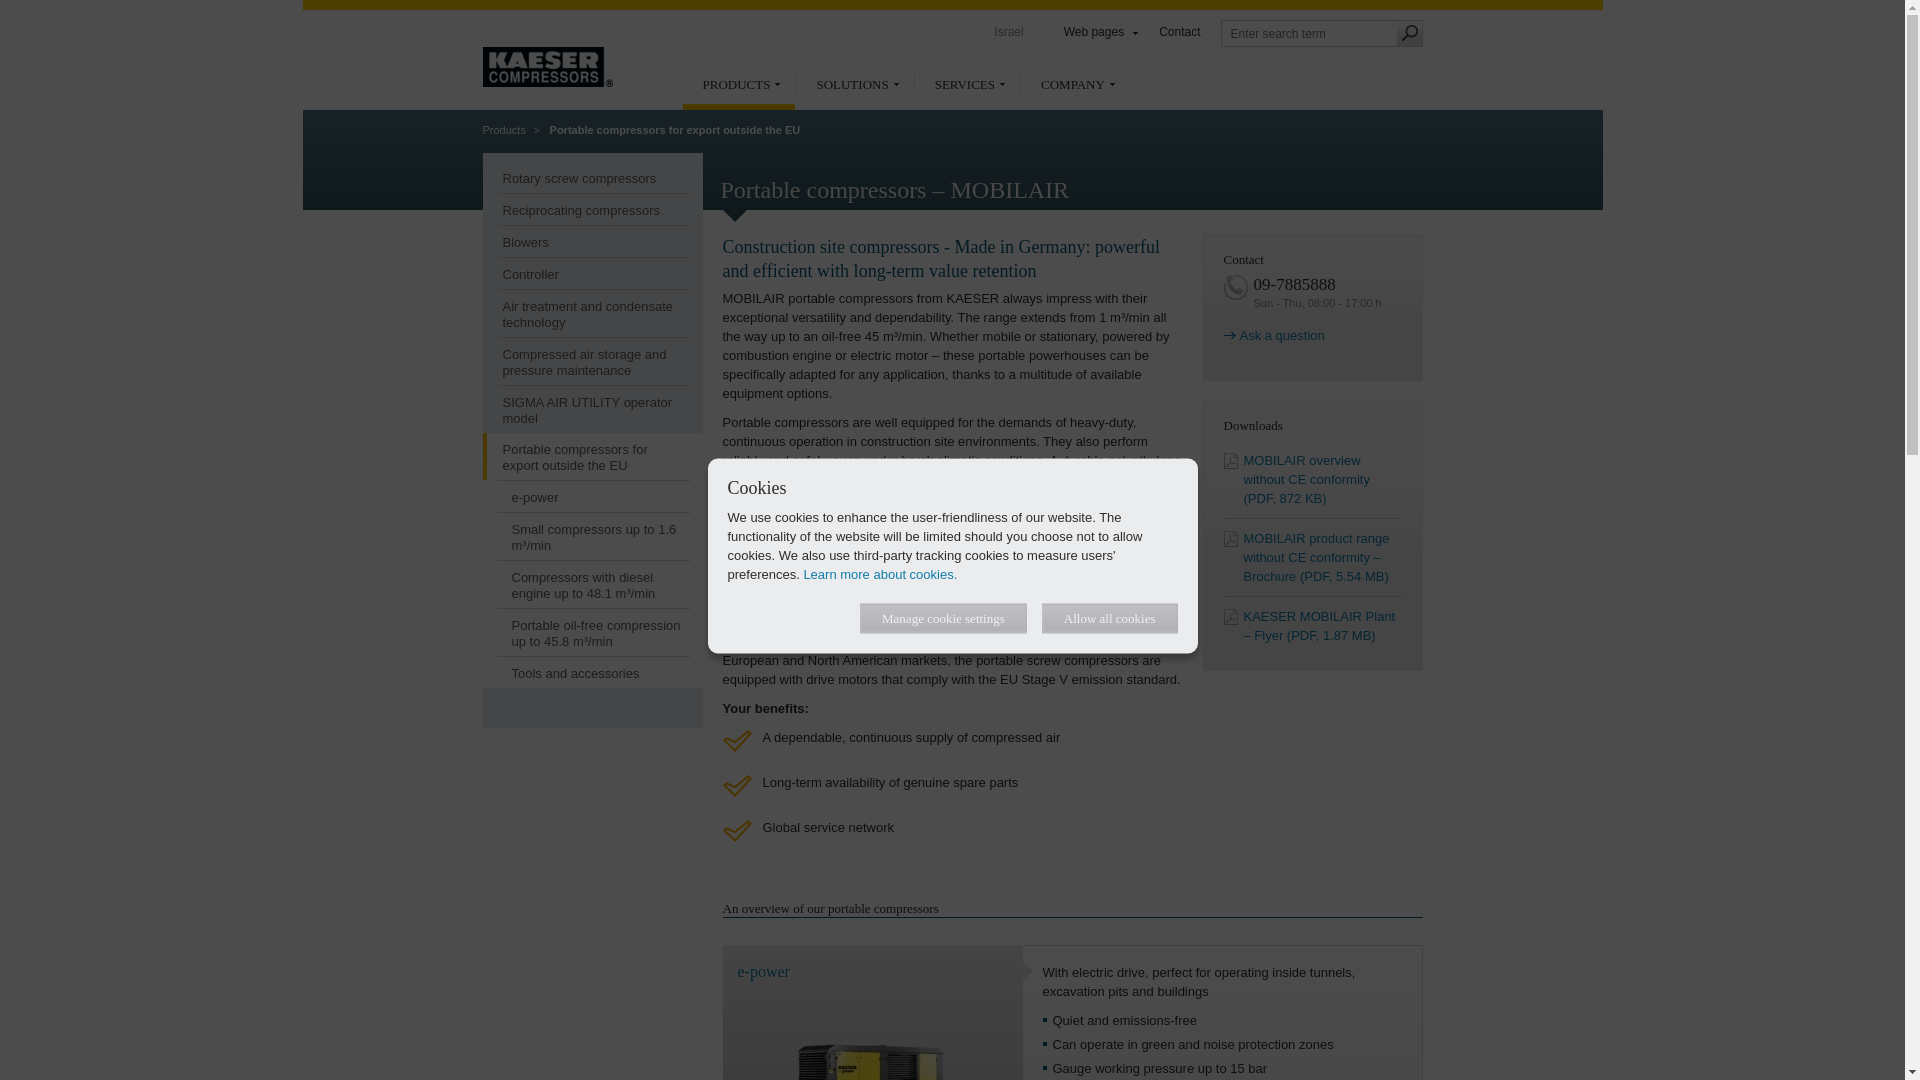 The height and width of the screenshot is (1080, 1920). Describe the element at coordinates (854, 92) in the screenshot. I see `SOLUTIONS` at that location.